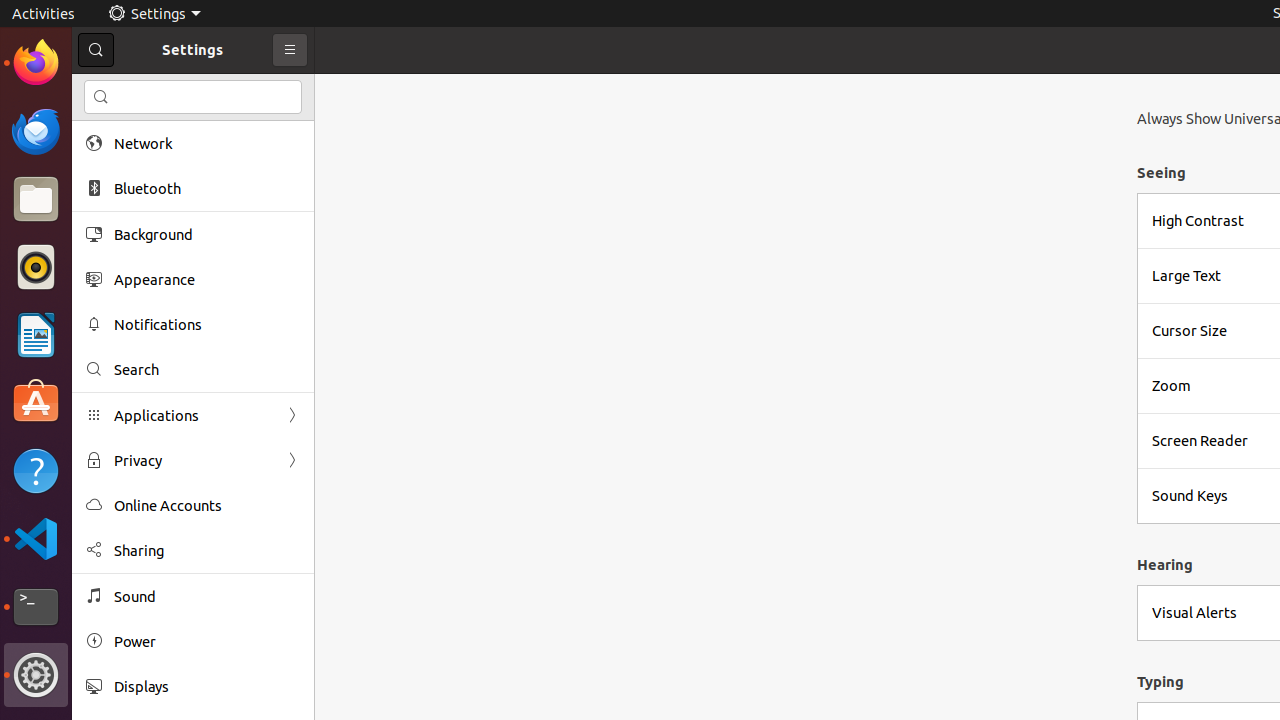  I want to click on Bluetooth, so click(207, 188).